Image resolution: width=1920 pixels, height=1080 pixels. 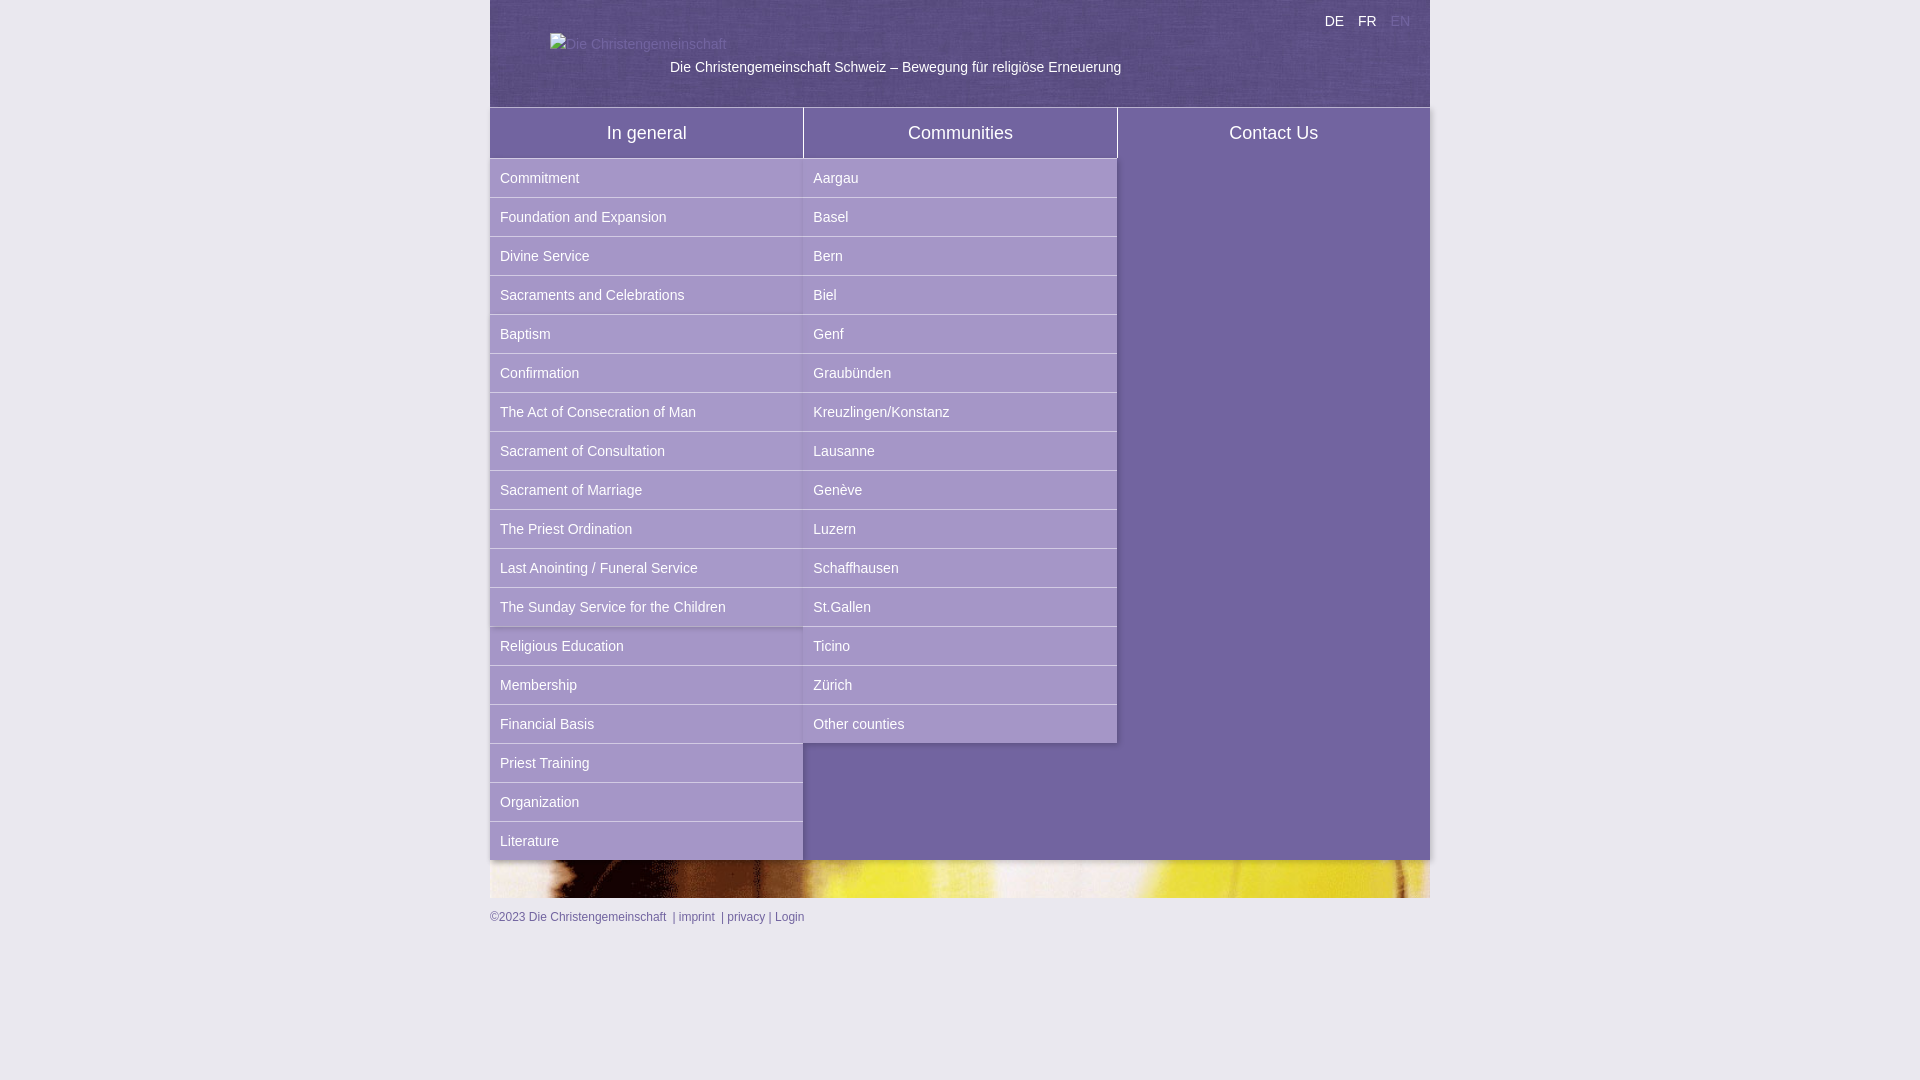 What do you see at coordinates (646, 334) in the screenshot?
I see `Baptism` at bounding box center [646, 334].